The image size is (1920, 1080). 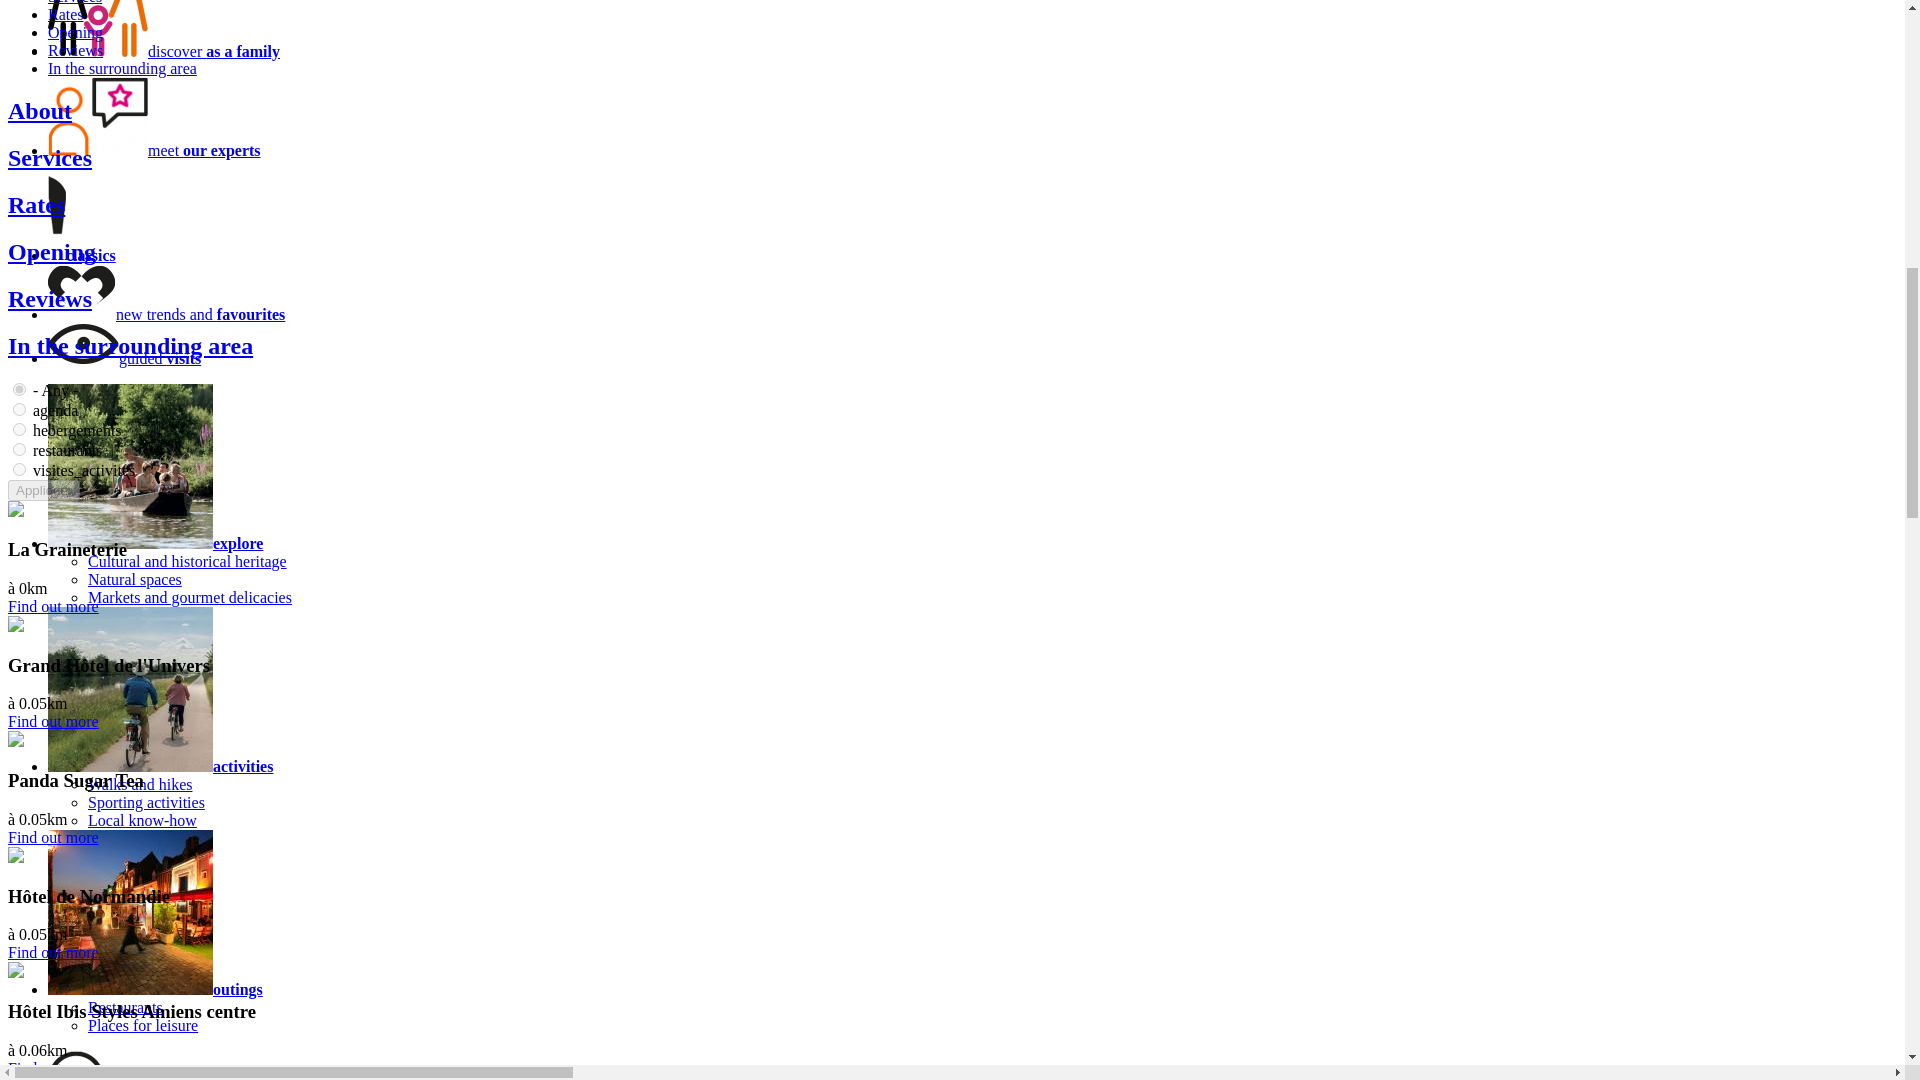 What do you see at coordinates (140, 784) in the screenshot?
I see `Walks and hikes` at bounding box center [140, 784].